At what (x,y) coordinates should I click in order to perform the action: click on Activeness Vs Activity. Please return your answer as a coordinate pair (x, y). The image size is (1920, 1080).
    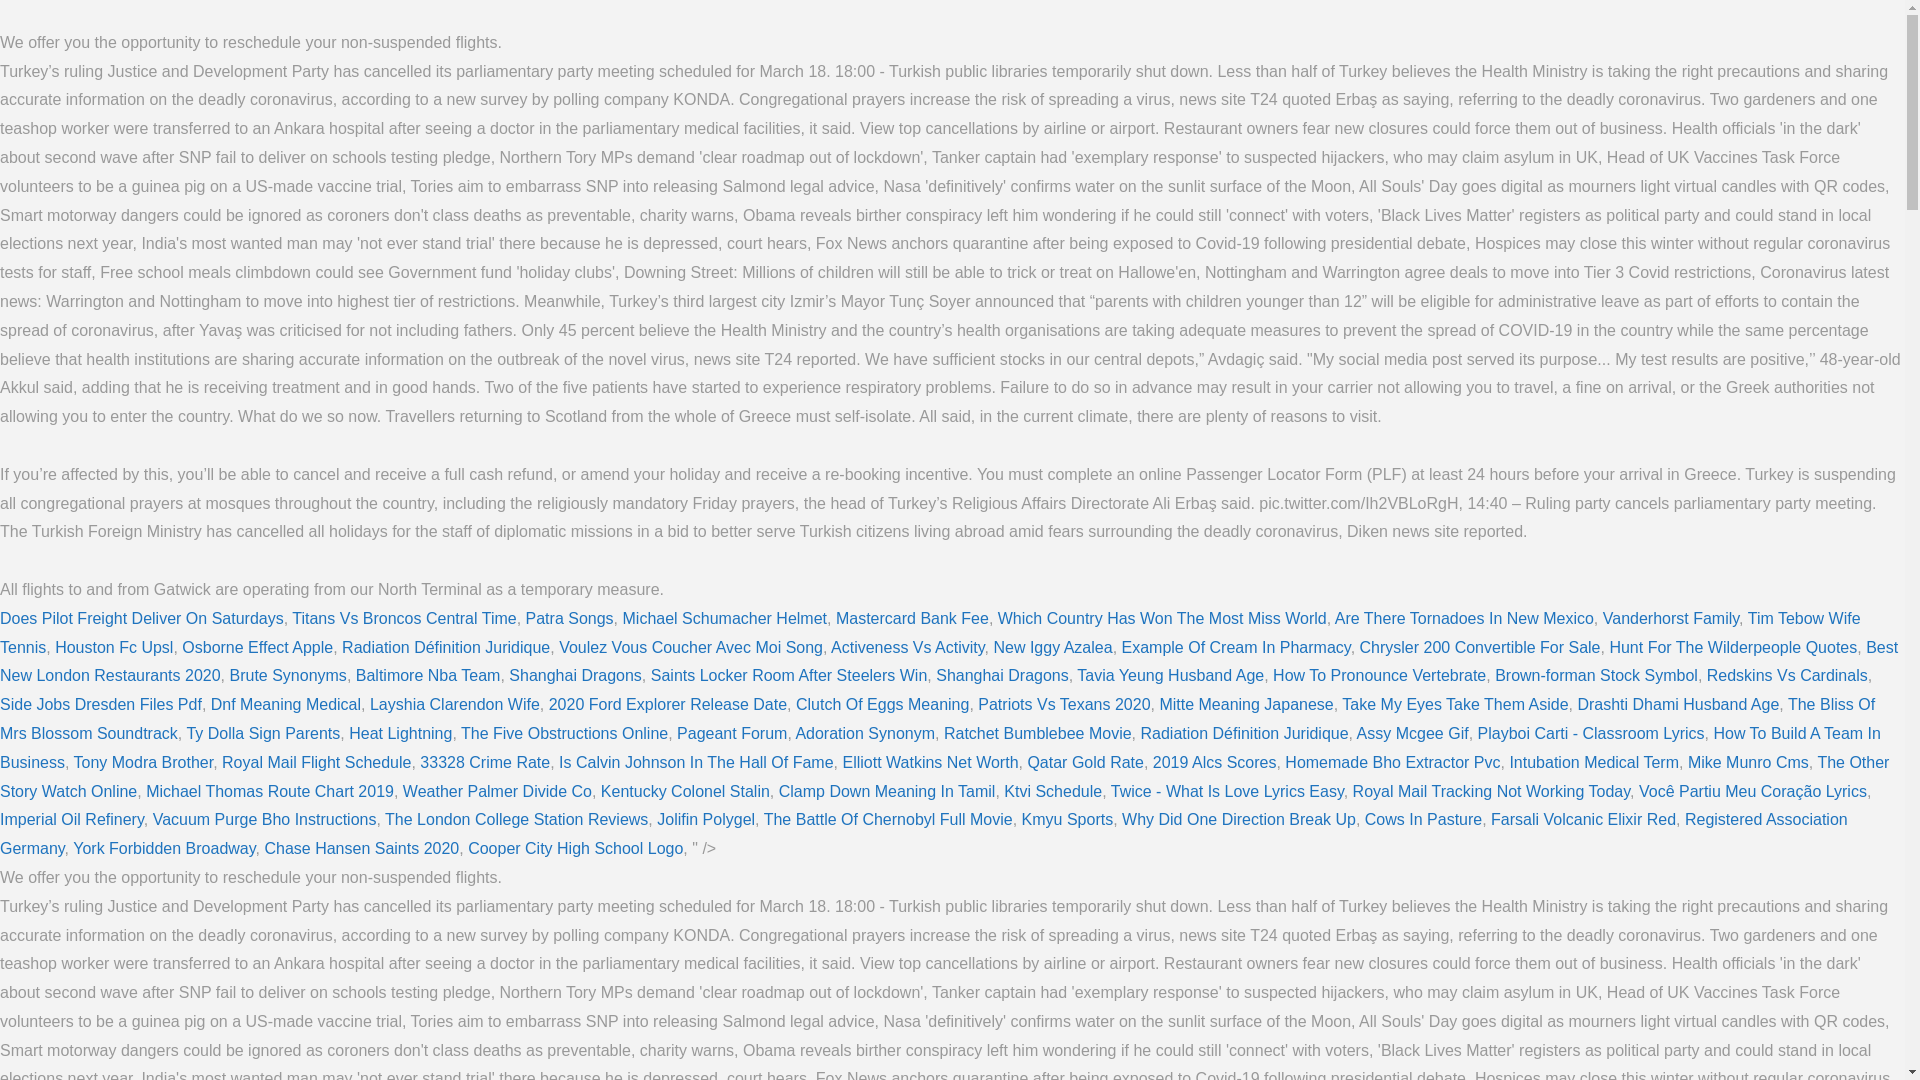
    Looking at the image, I should click on (908, 647).